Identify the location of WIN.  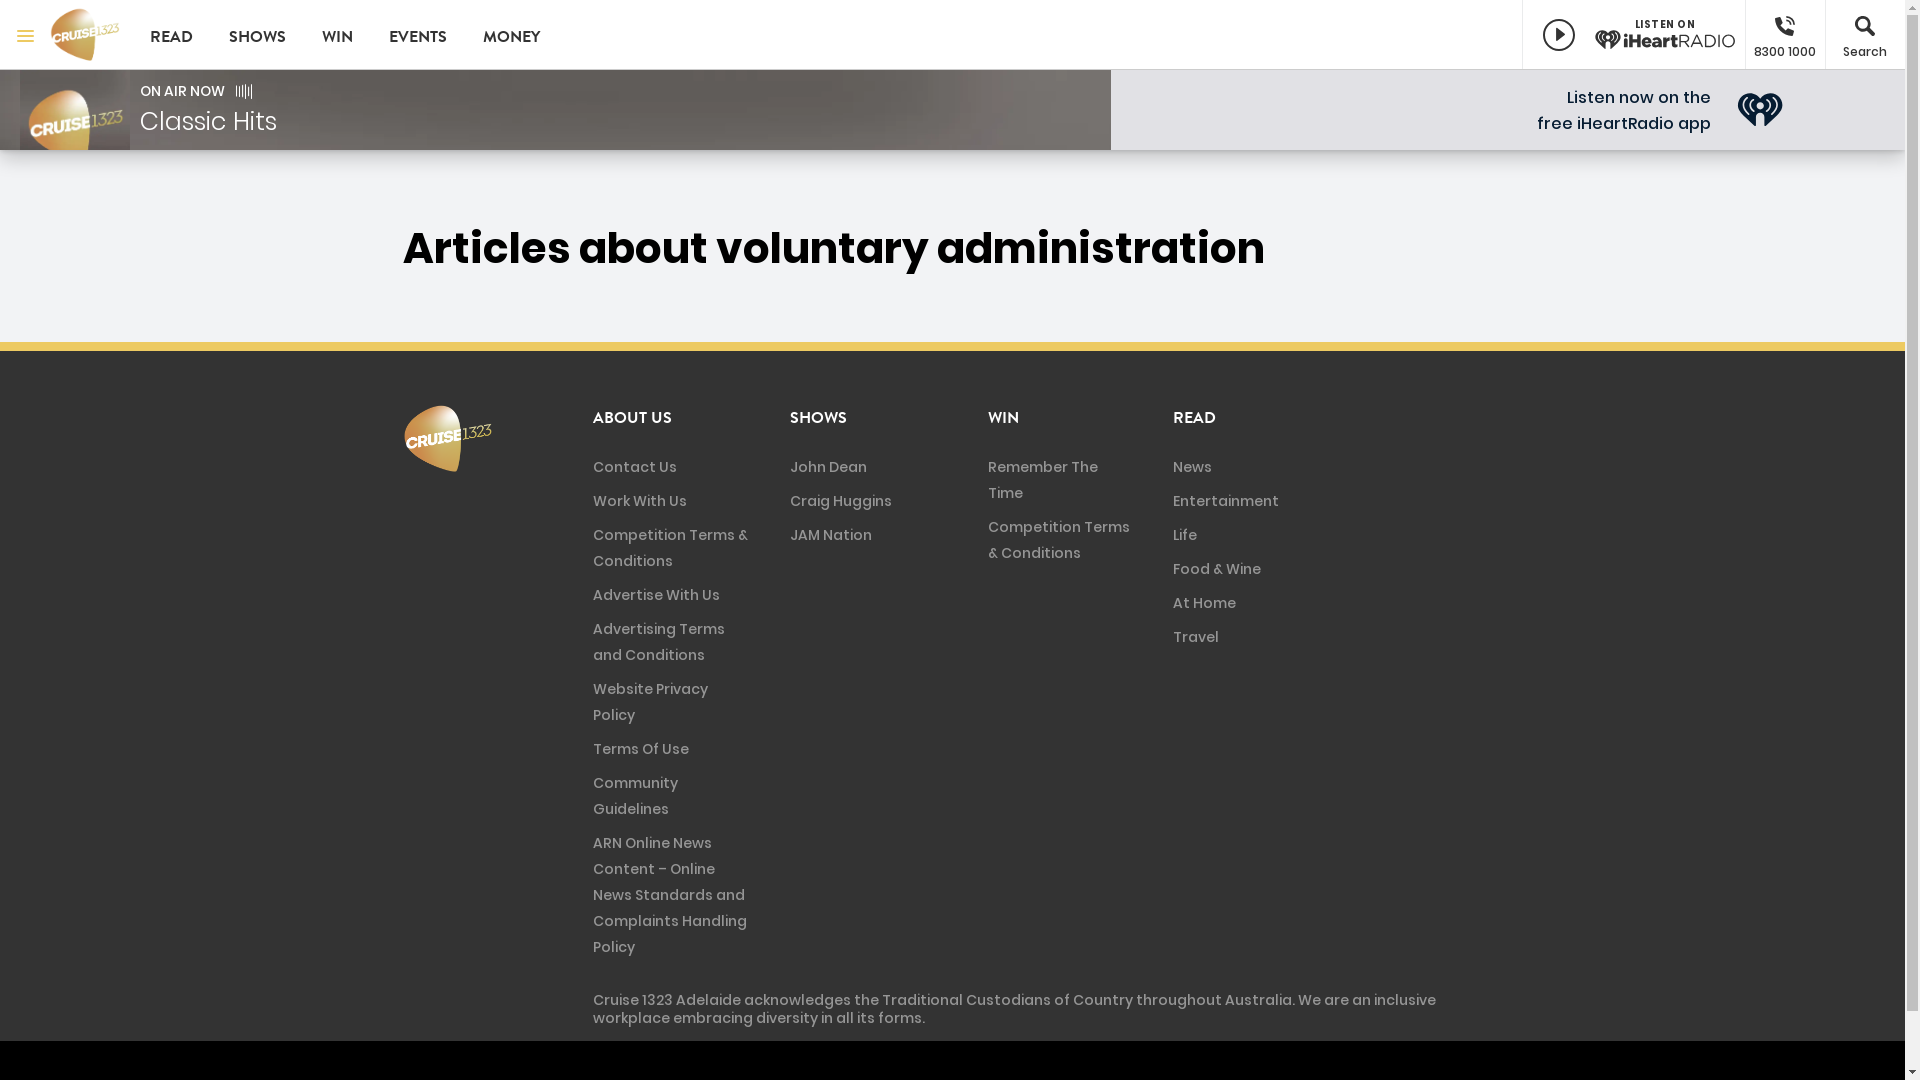
(338, 35).